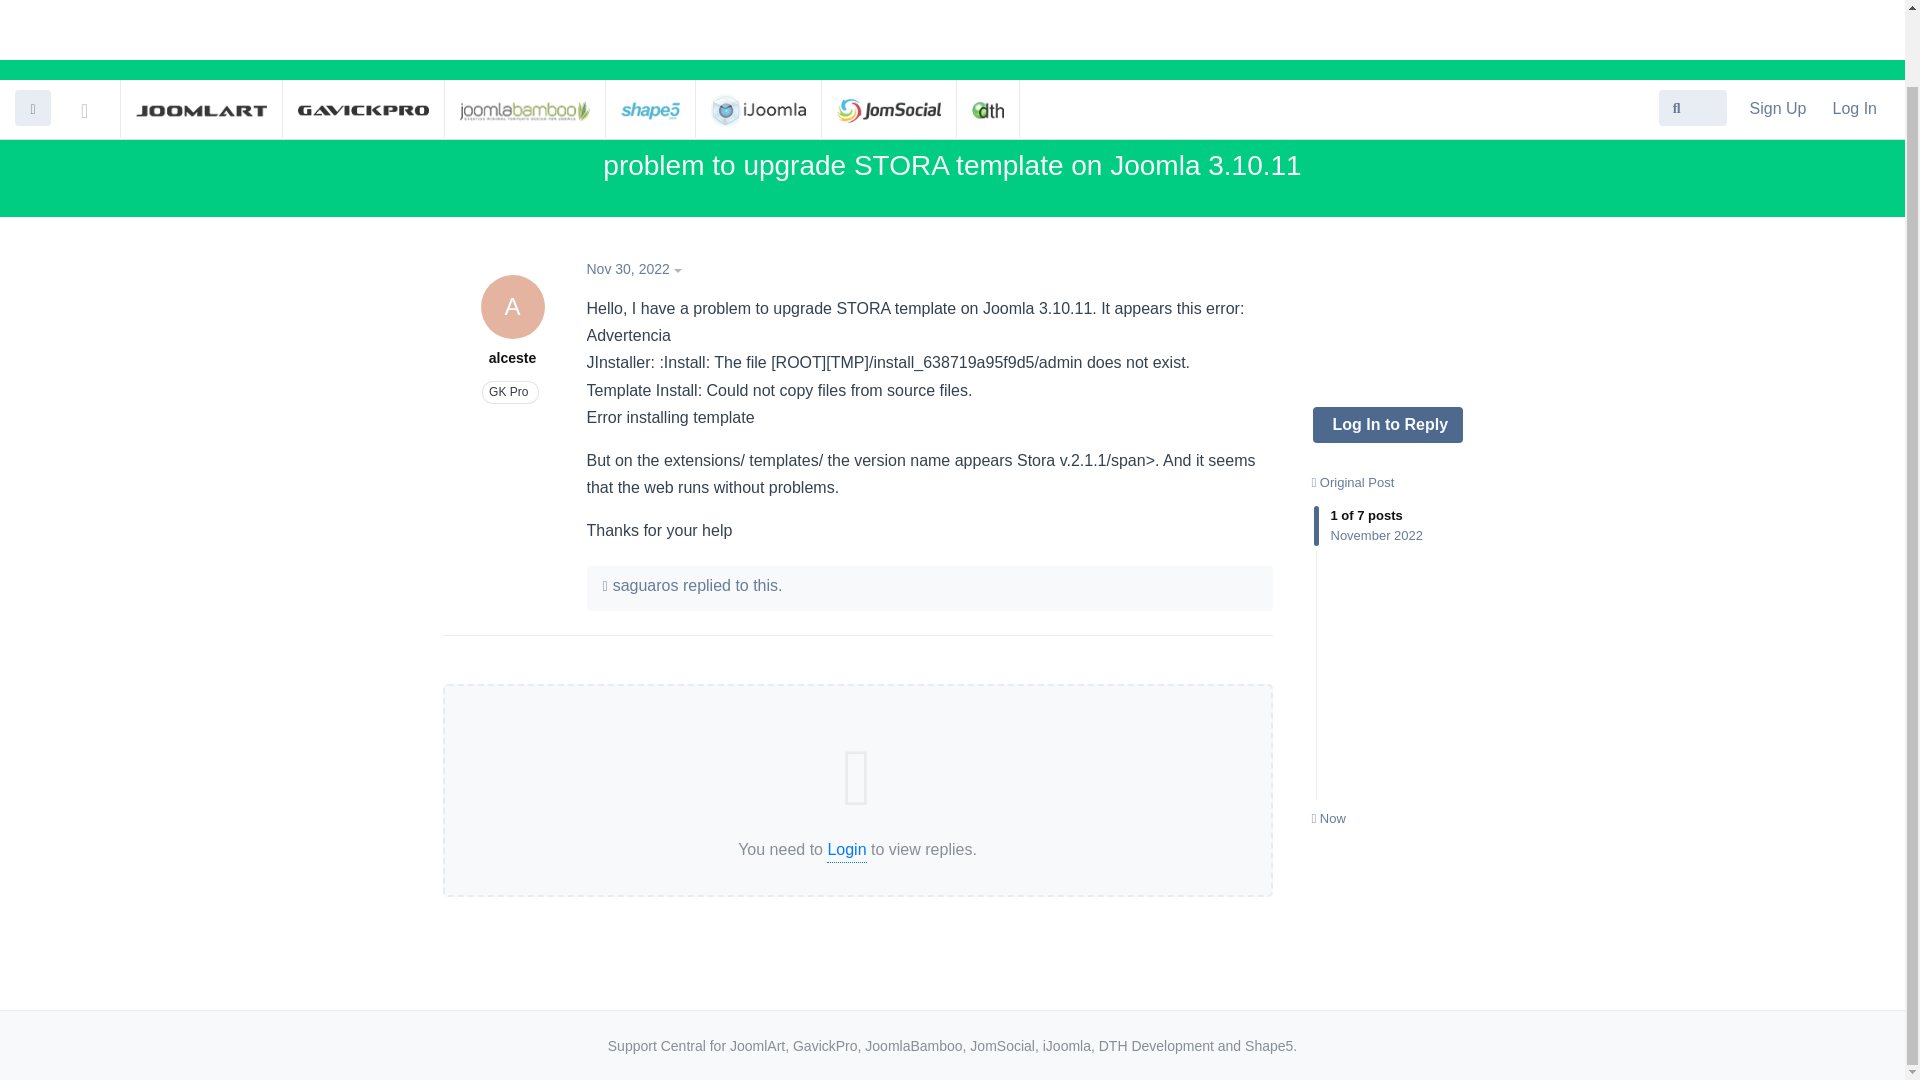 This screenshot has height=1080, width=1920. I want to click on GK Joomla Templates, so click(908, 114).